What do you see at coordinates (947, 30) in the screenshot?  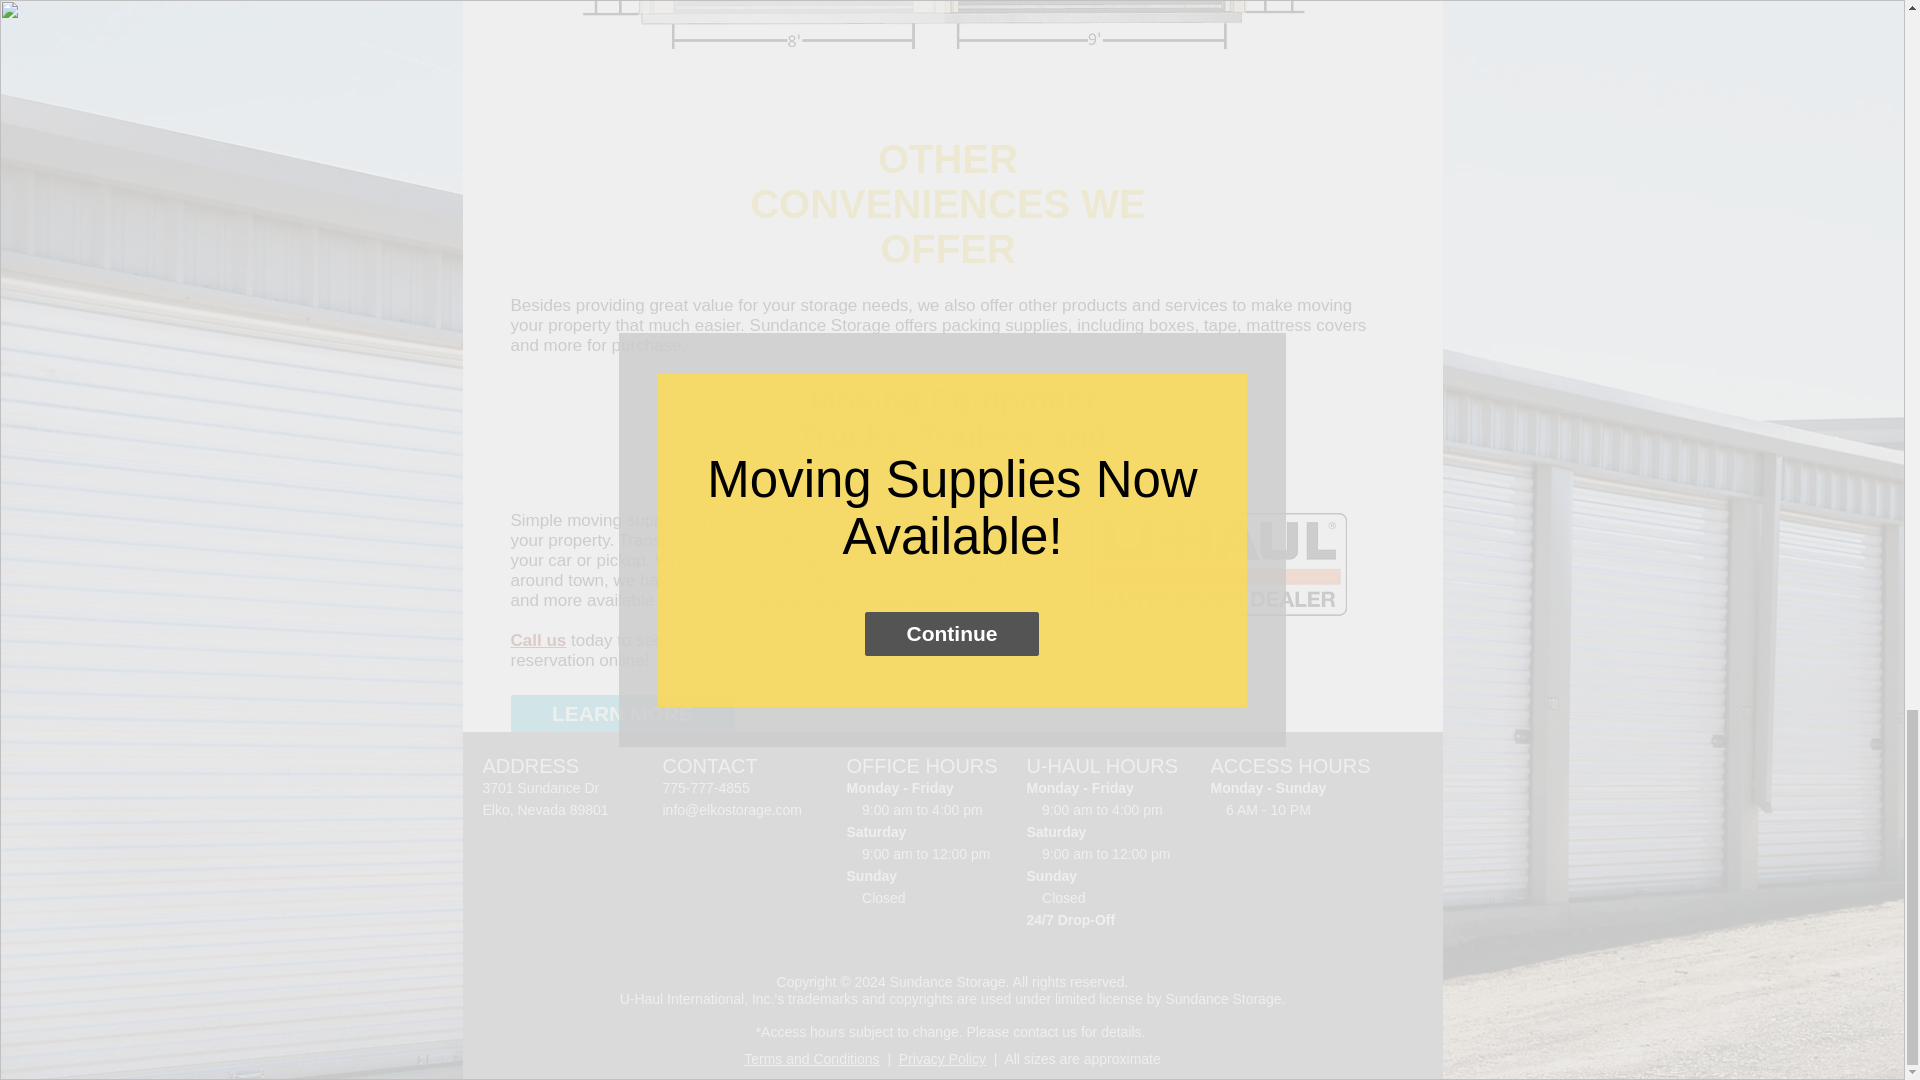 I see `Industry Comparison.png` at bounding box center [947, 30].